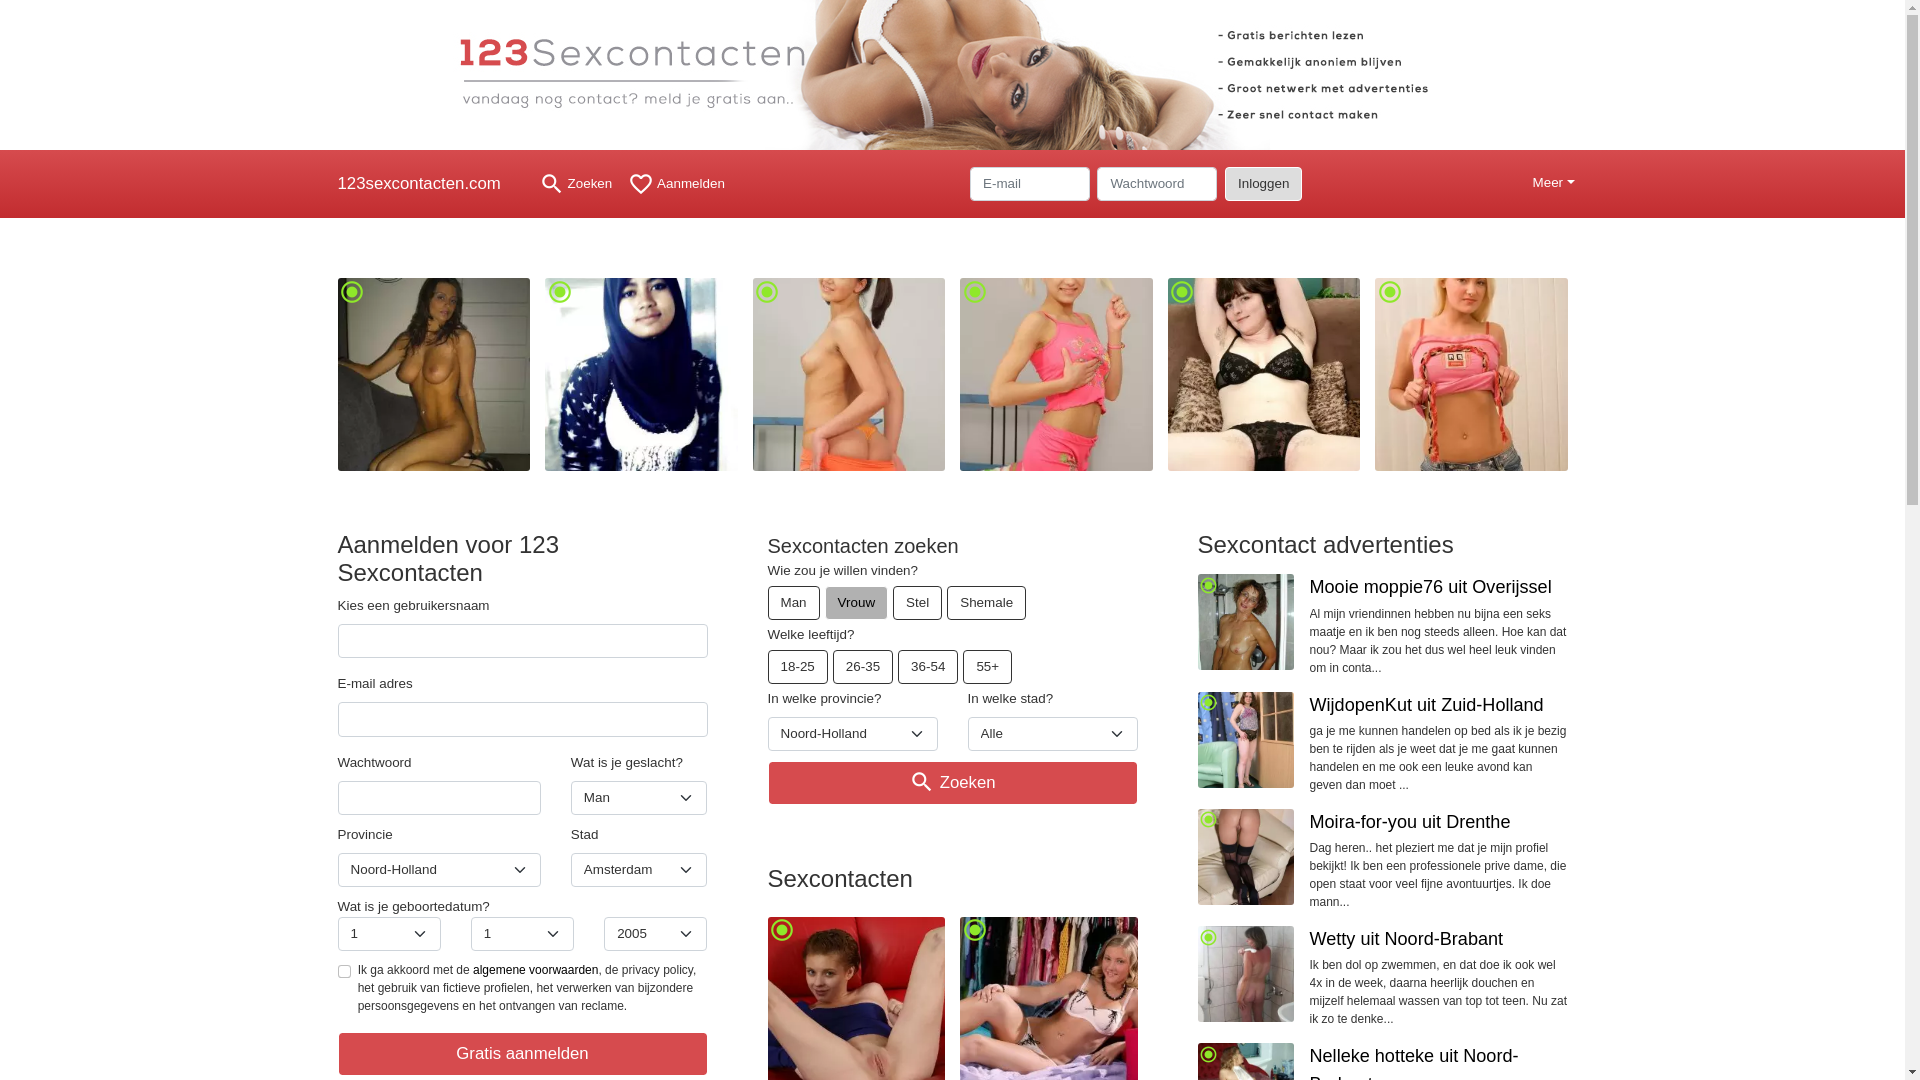  I want to click on radio_button_checked, so click(1264, 374).